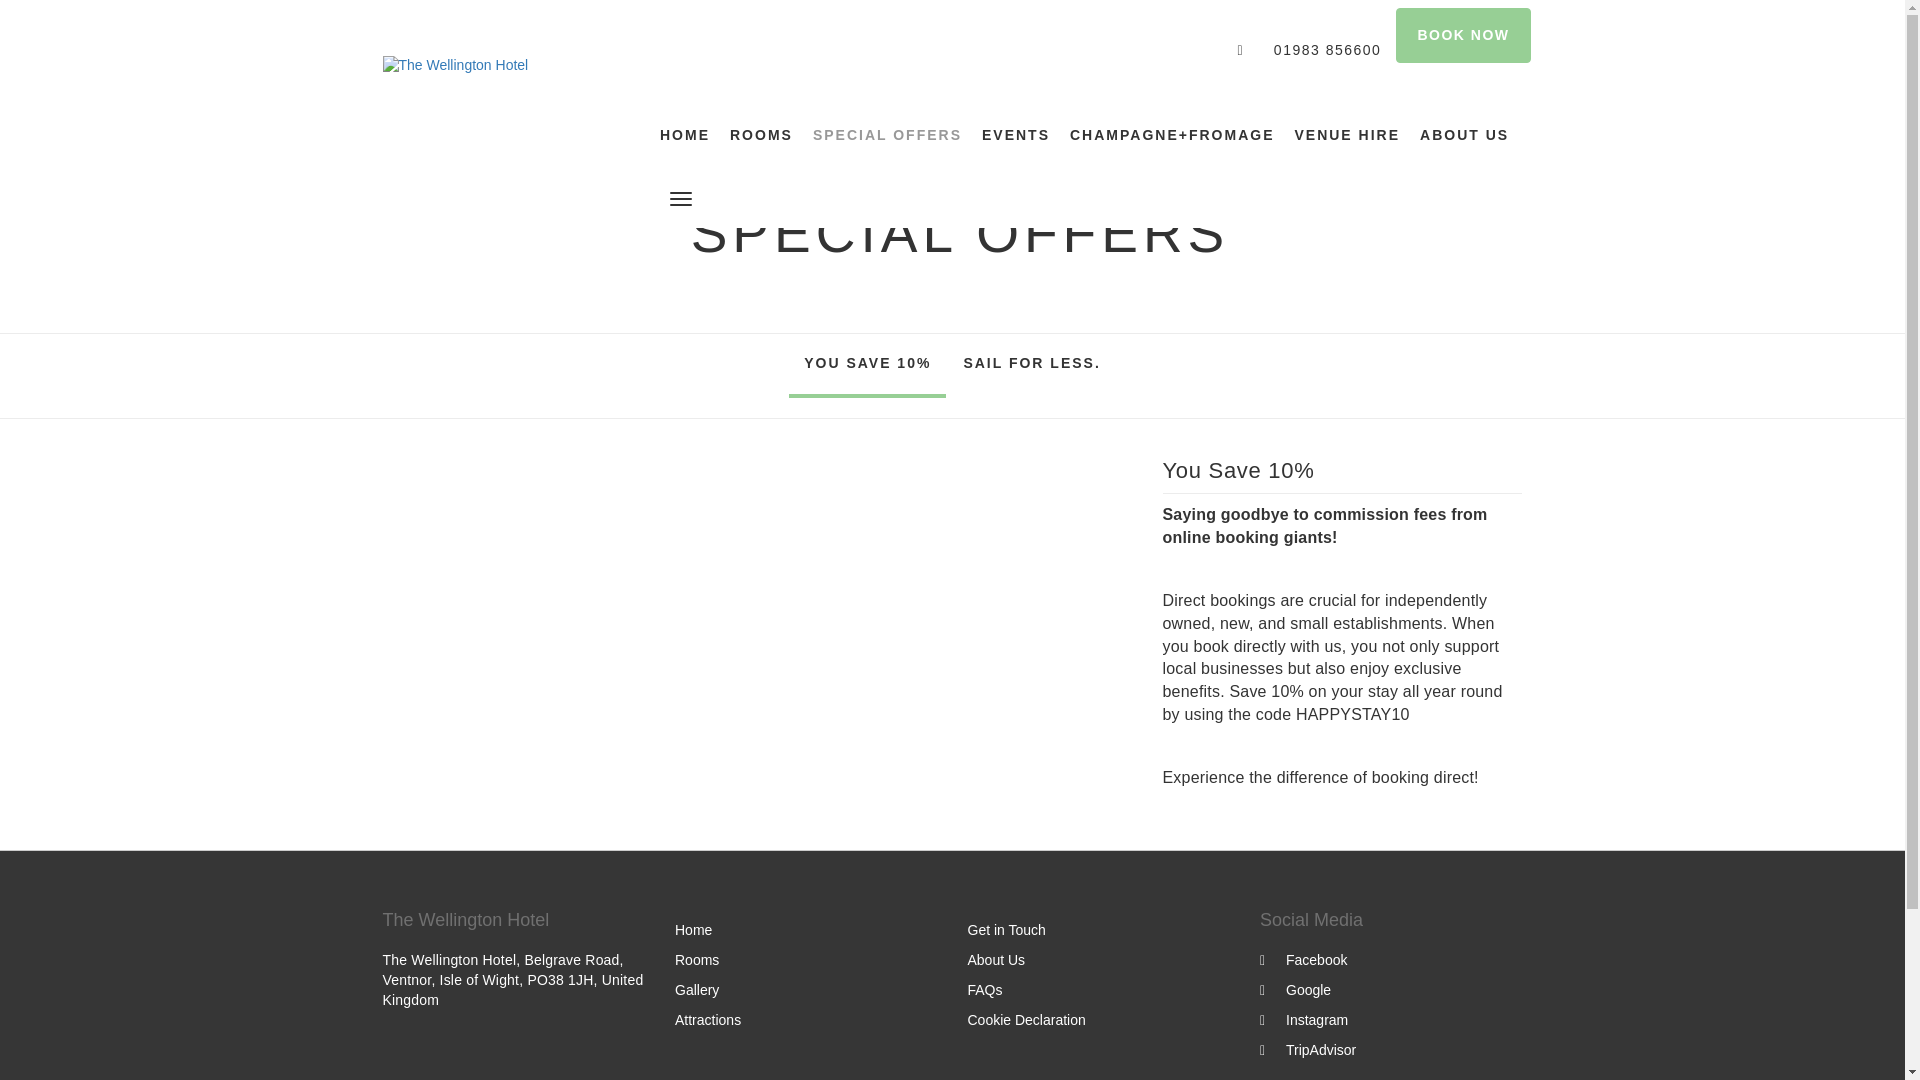 This screenshot has width=1920, height=1080. What do you see at coordinates (696, 989) in the screenshot?
I see `Gallery` at bounding box center [696, 989].